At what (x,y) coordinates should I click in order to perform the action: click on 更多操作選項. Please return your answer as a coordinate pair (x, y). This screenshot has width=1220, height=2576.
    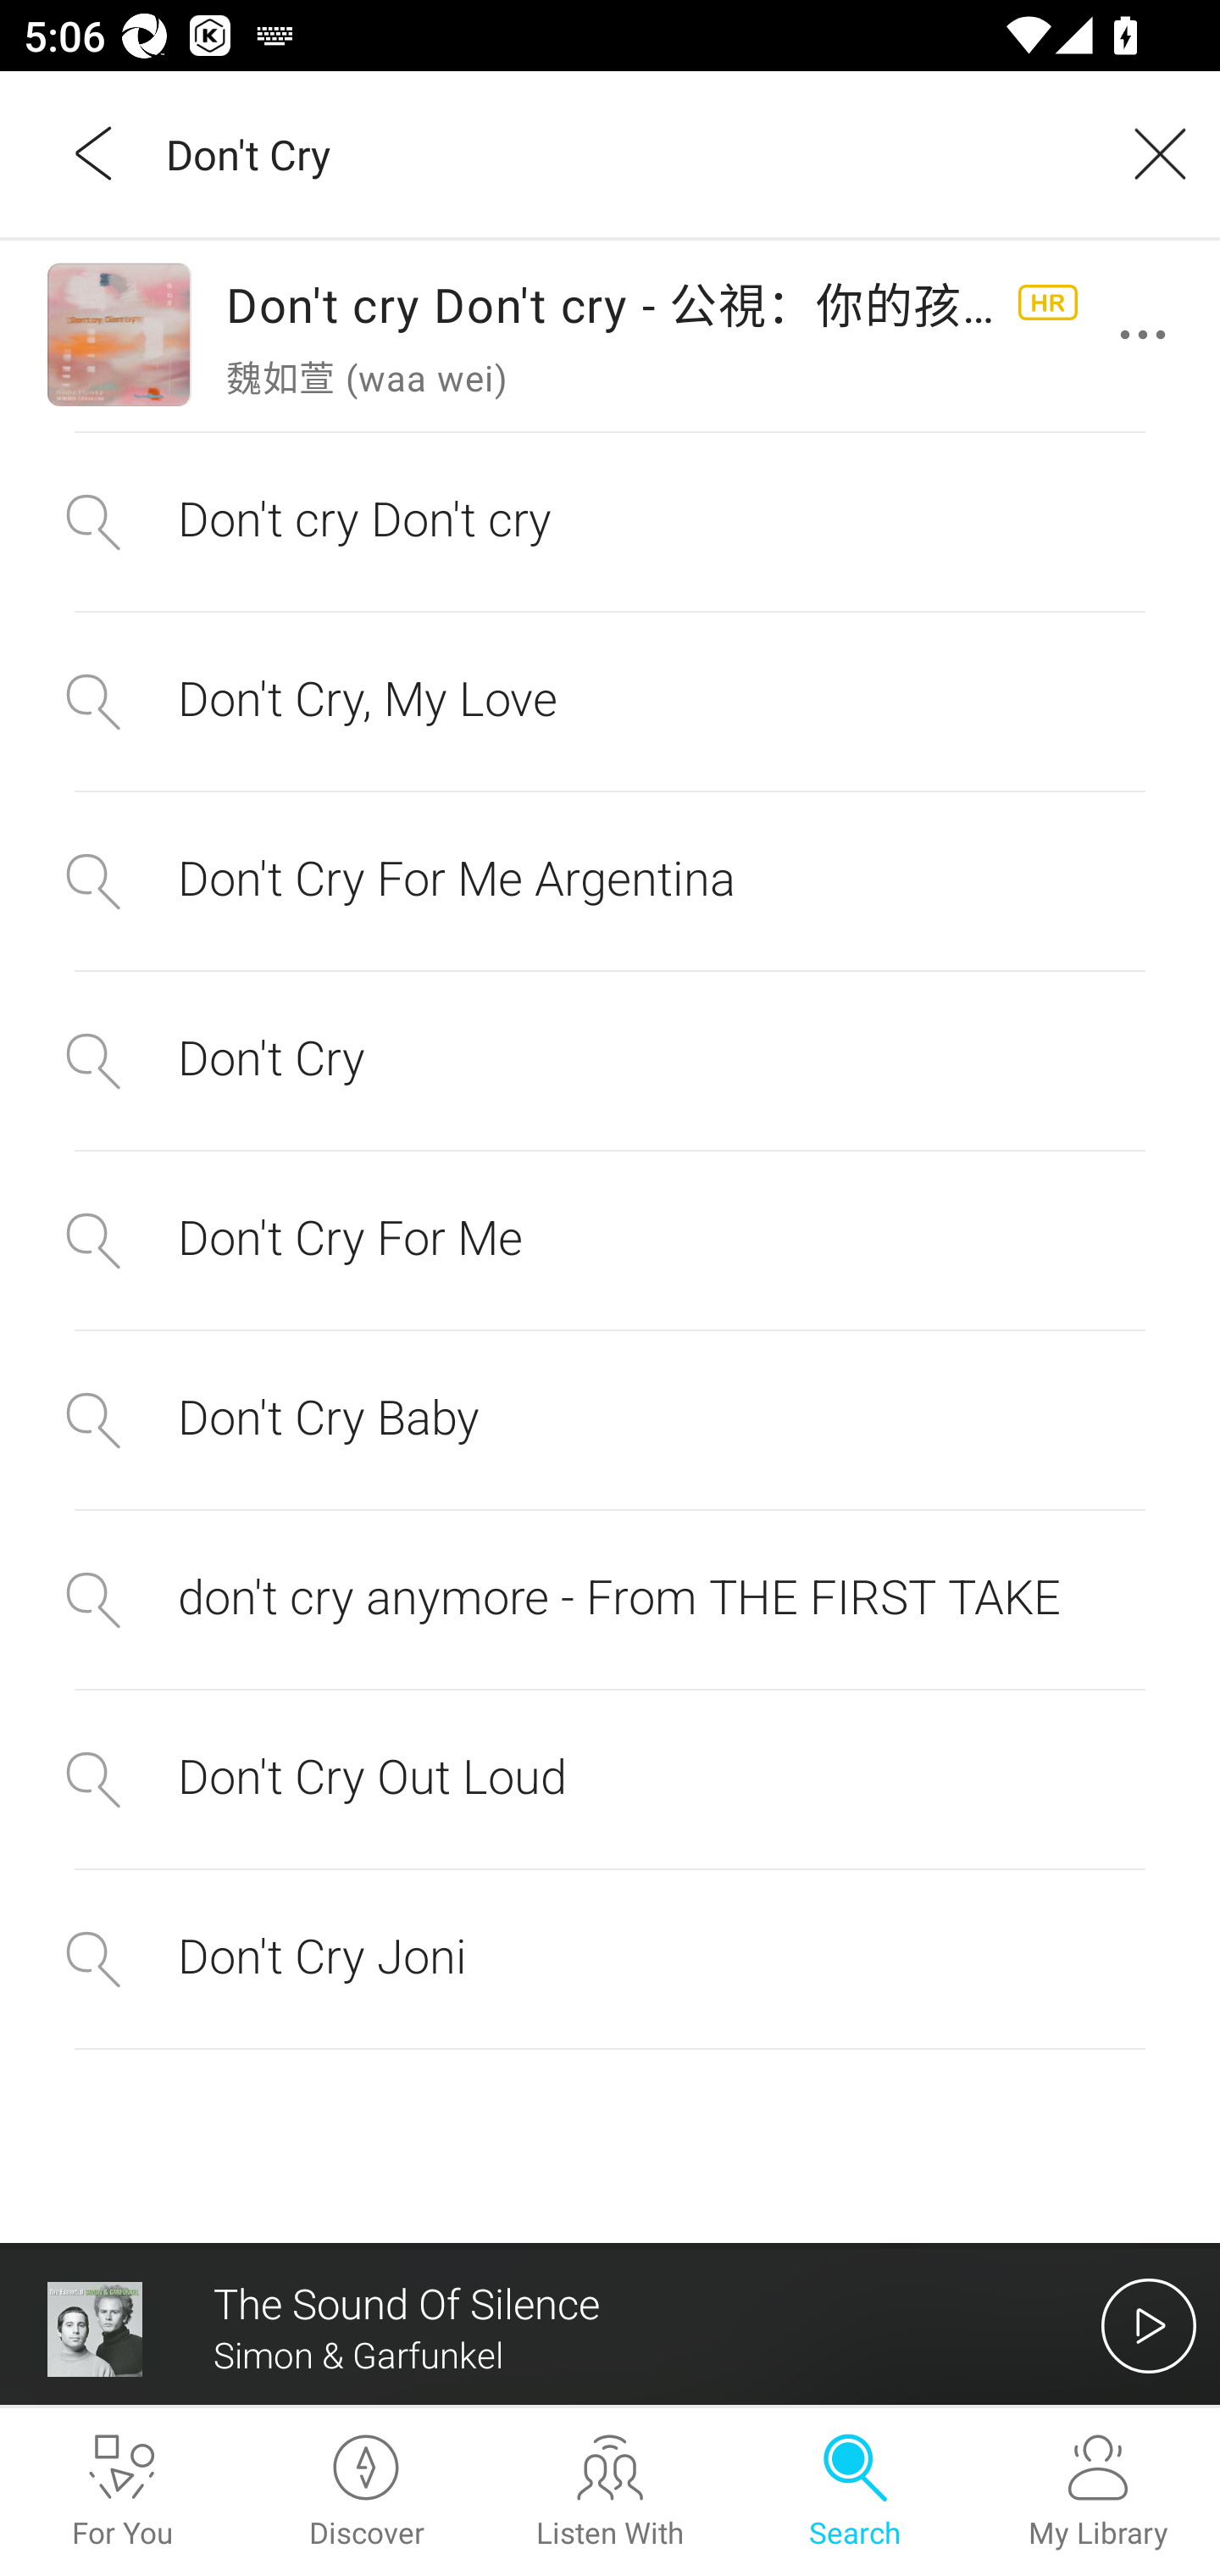
    Looking at the image, I should click on (1149, 335).